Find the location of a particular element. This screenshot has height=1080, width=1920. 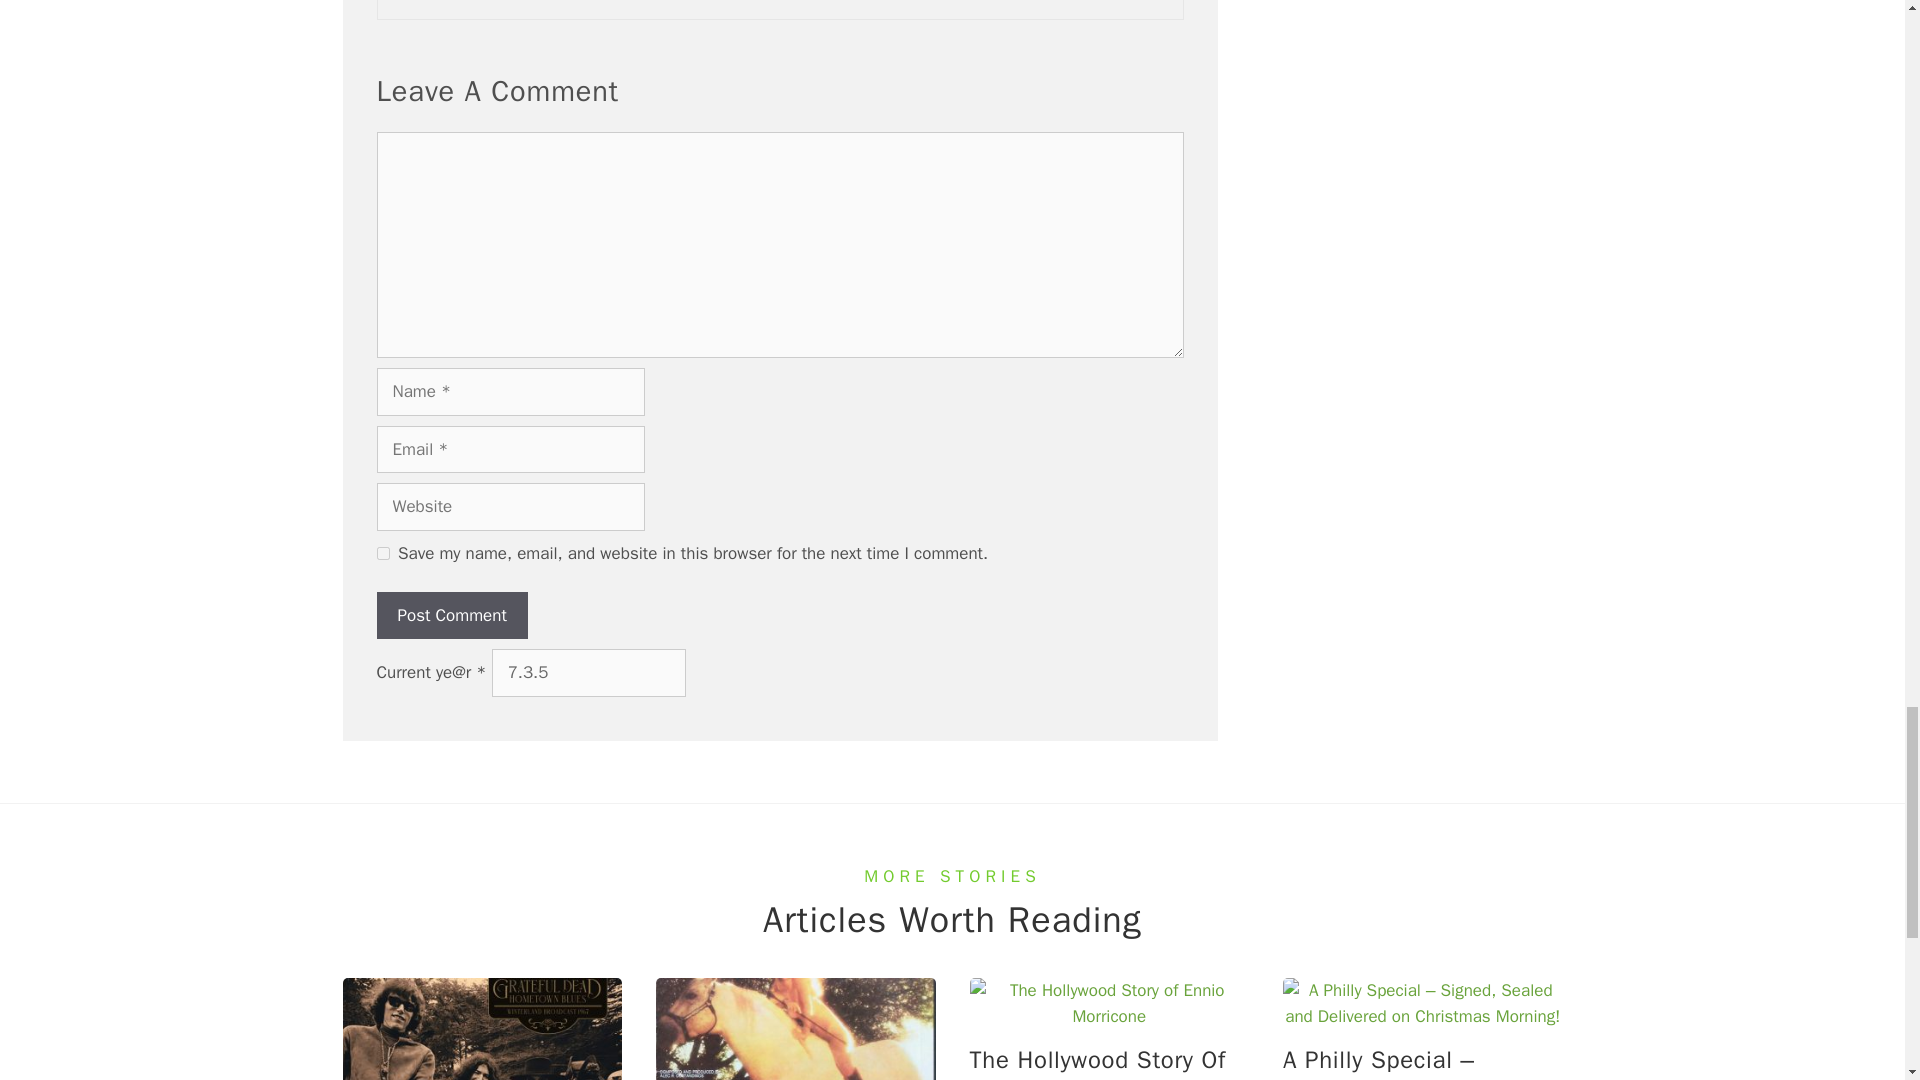

7.3.5 is located at coordinates (588, 672).